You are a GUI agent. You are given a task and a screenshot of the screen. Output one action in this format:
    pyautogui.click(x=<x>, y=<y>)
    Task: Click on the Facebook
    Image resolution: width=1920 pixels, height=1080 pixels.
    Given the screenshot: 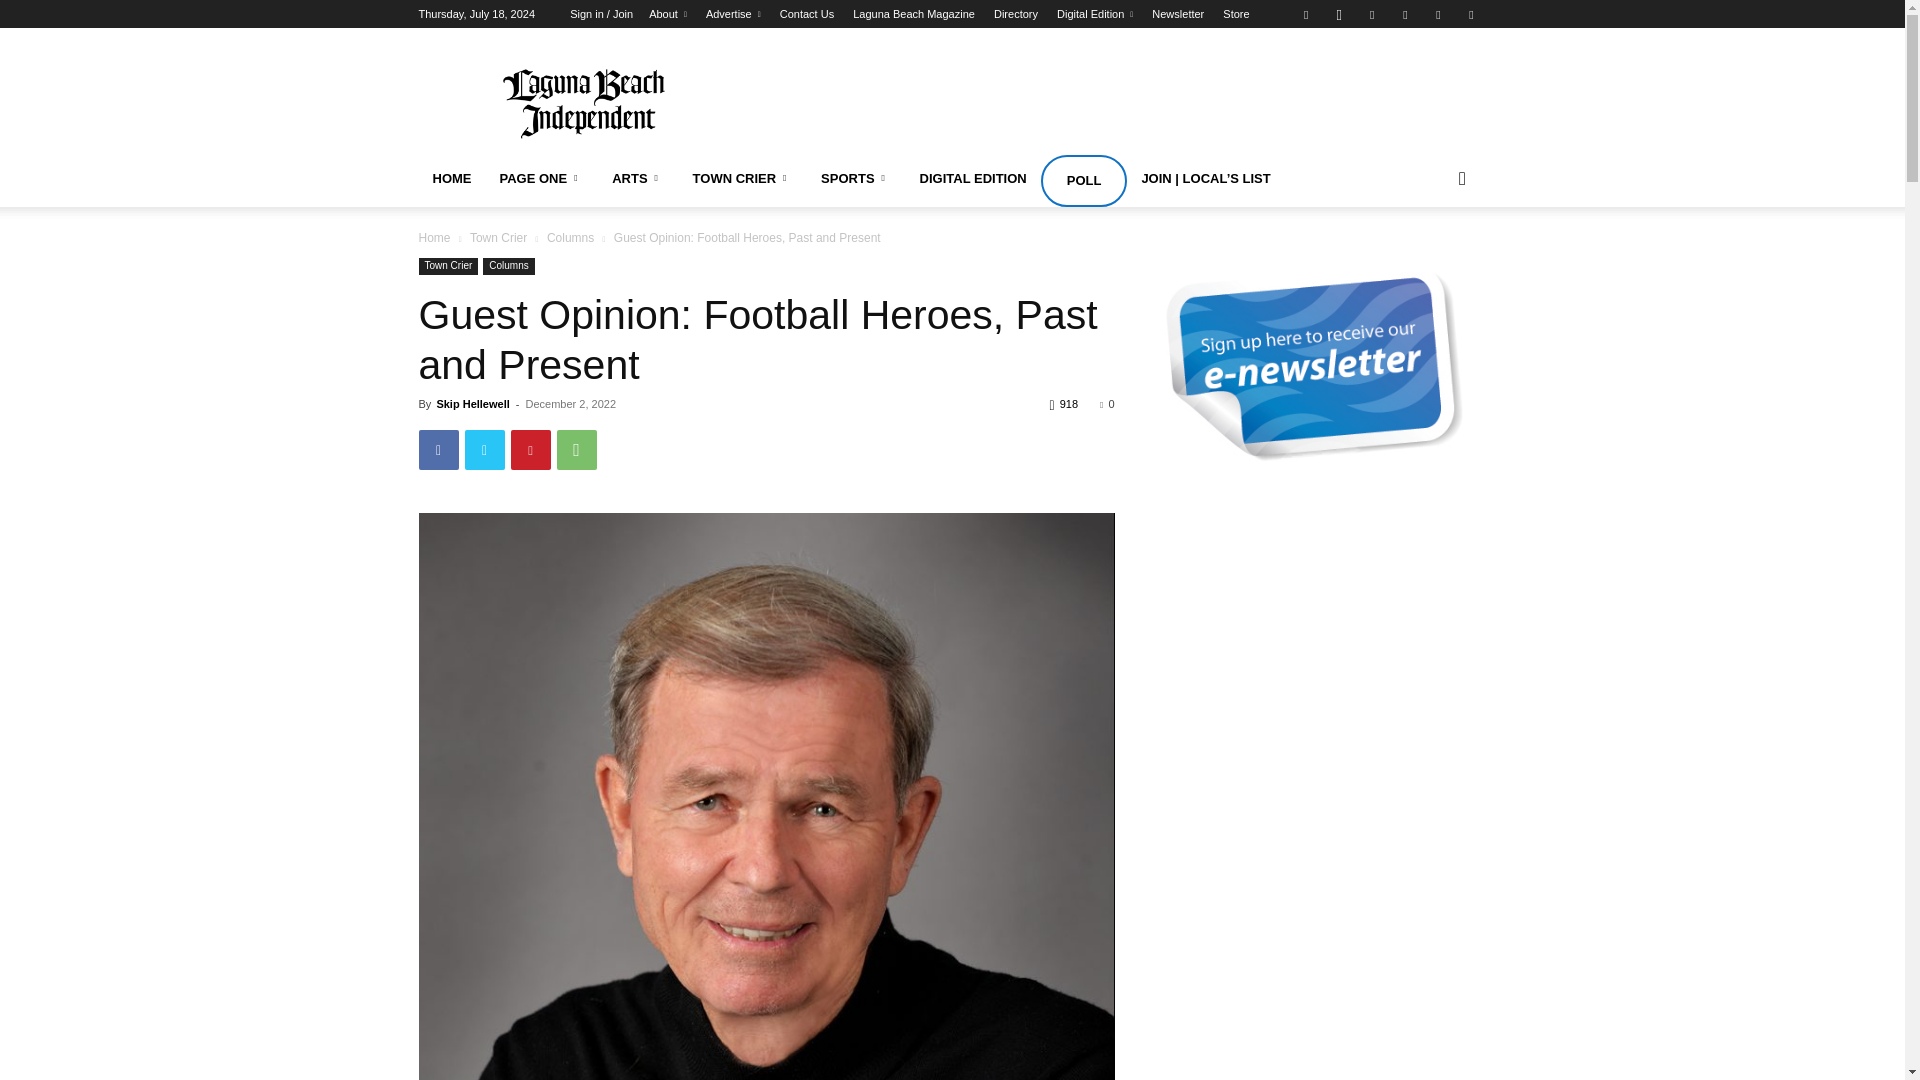 What is the action you would take?
    pyautogui.click(x=1305, y=14)
    